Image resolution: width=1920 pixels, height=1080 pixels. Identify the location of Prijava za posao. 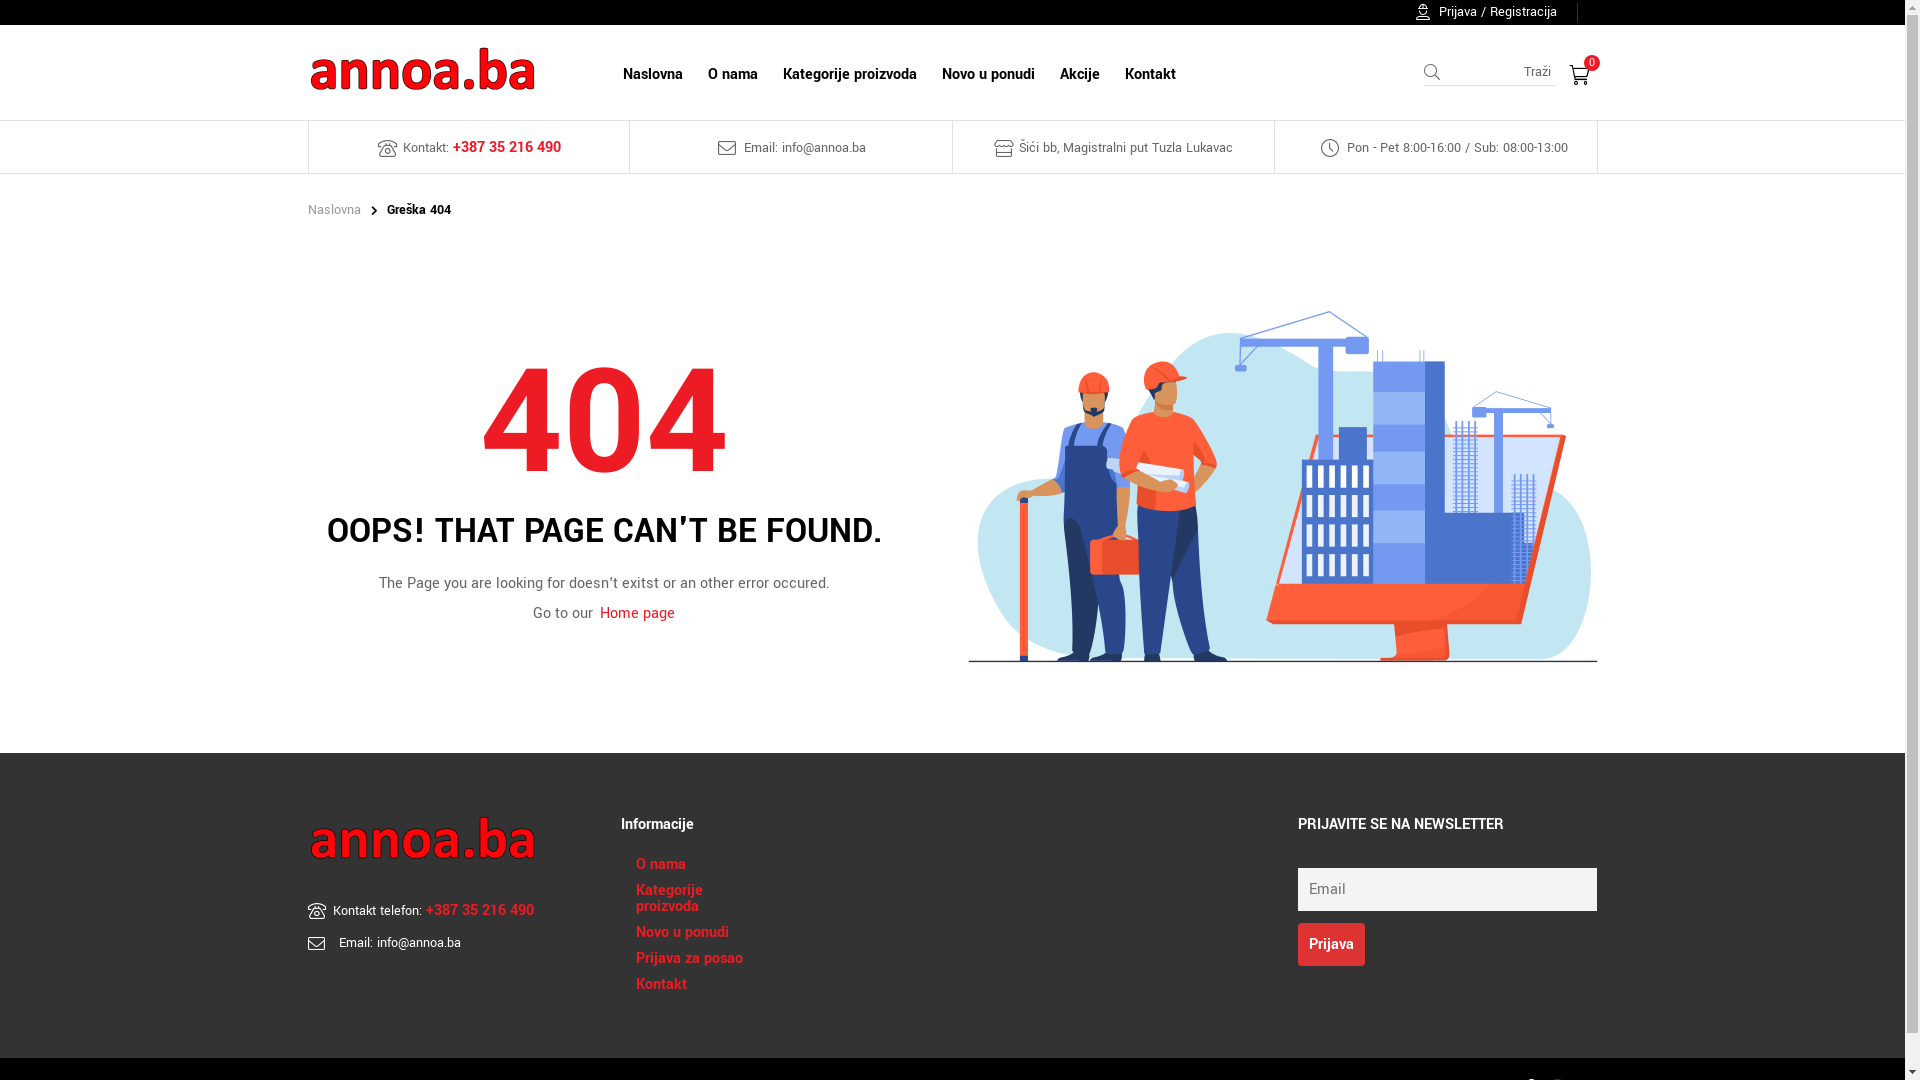
(690, 959).